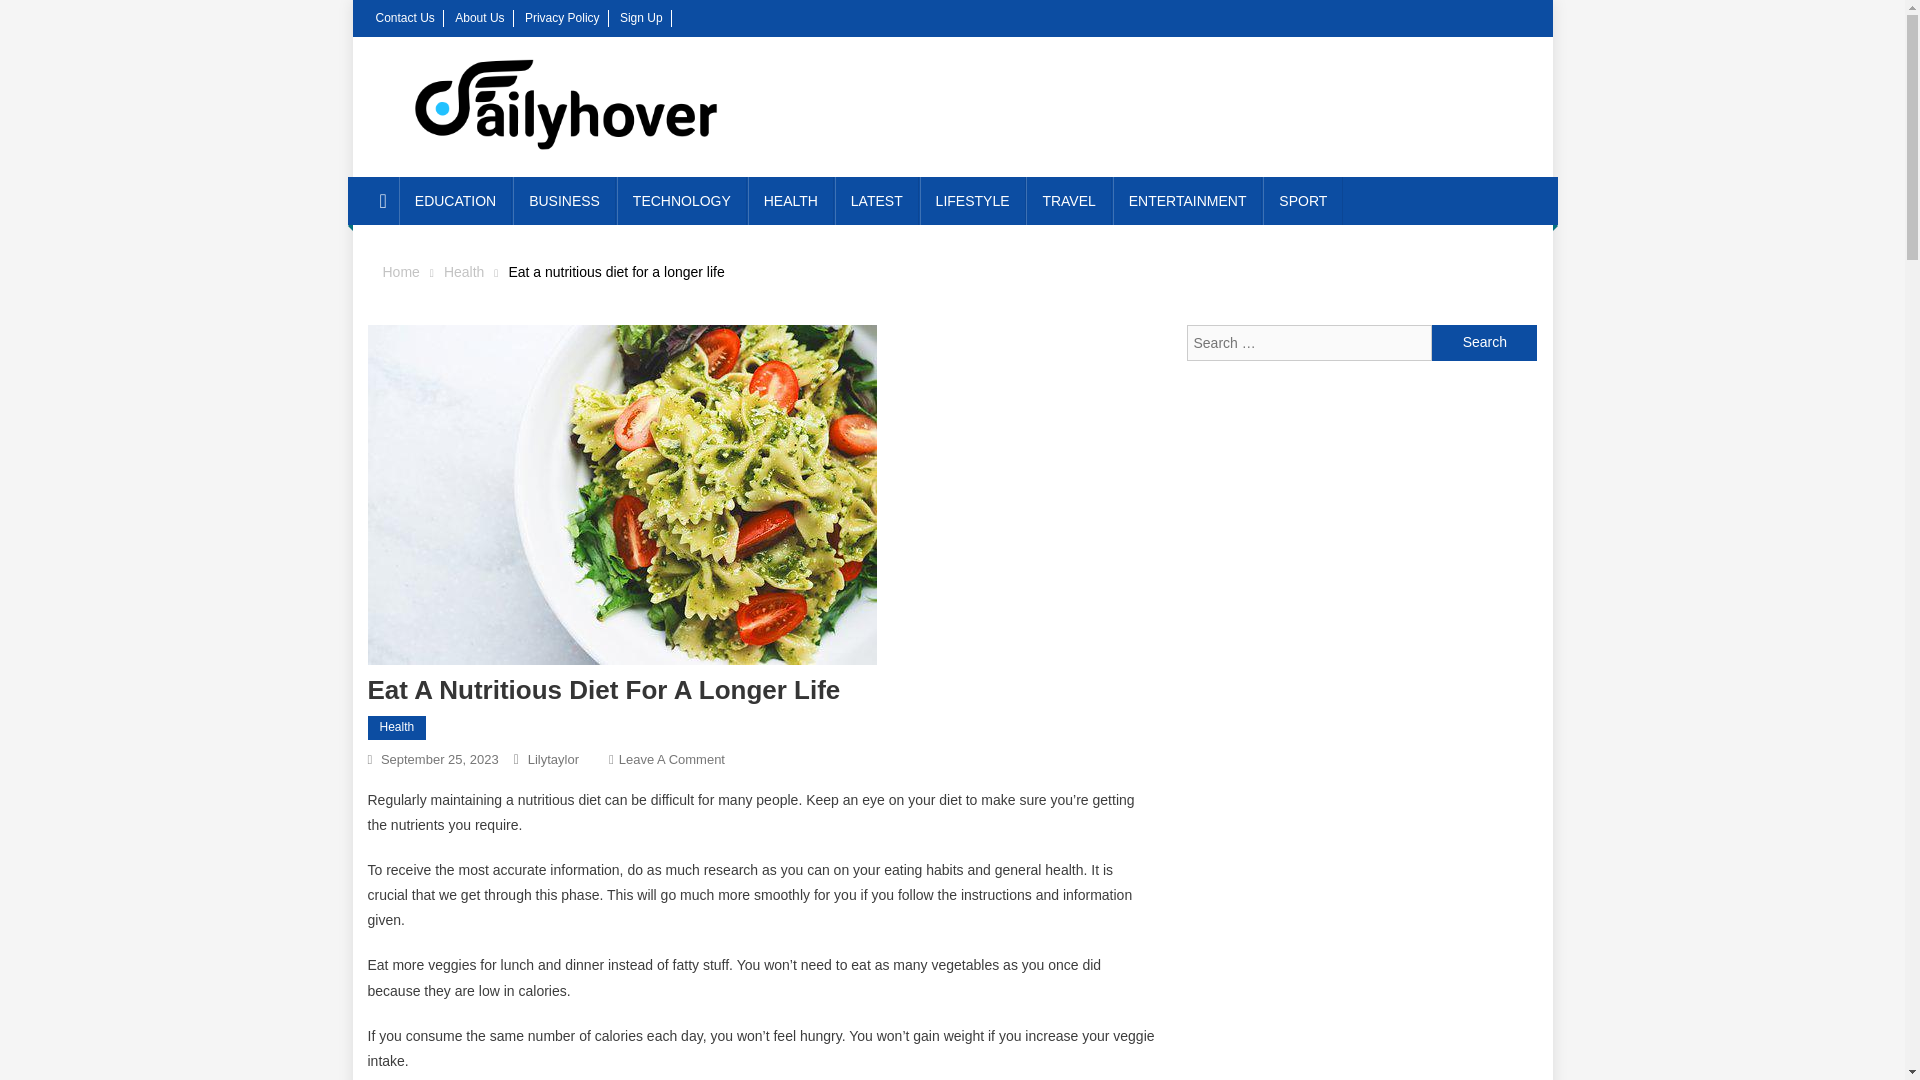 Image resolution: width=1920 pixels, height=1080 pixels. I want to click on TECHNOLOGY, so click(681, 200).